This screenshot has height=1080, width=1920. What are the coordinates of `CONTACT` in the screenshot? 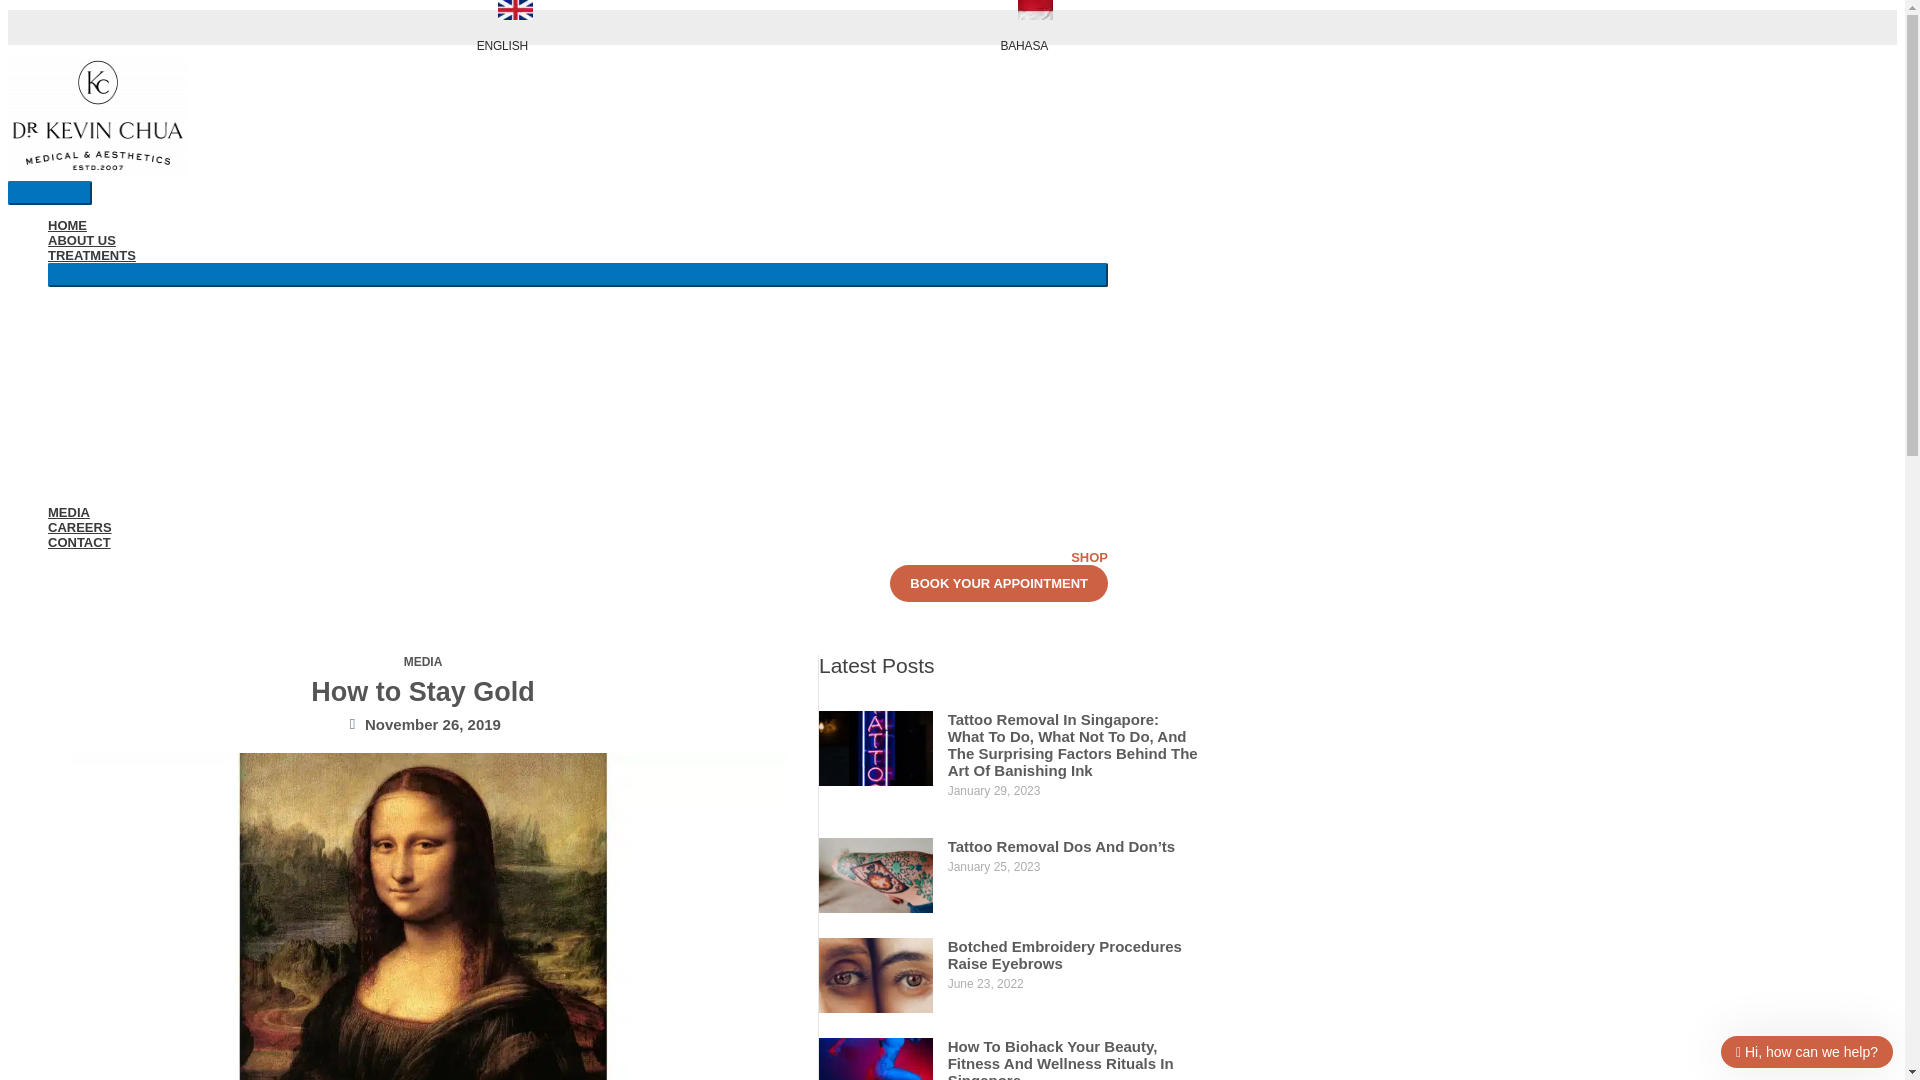 It's located at (578, 542).